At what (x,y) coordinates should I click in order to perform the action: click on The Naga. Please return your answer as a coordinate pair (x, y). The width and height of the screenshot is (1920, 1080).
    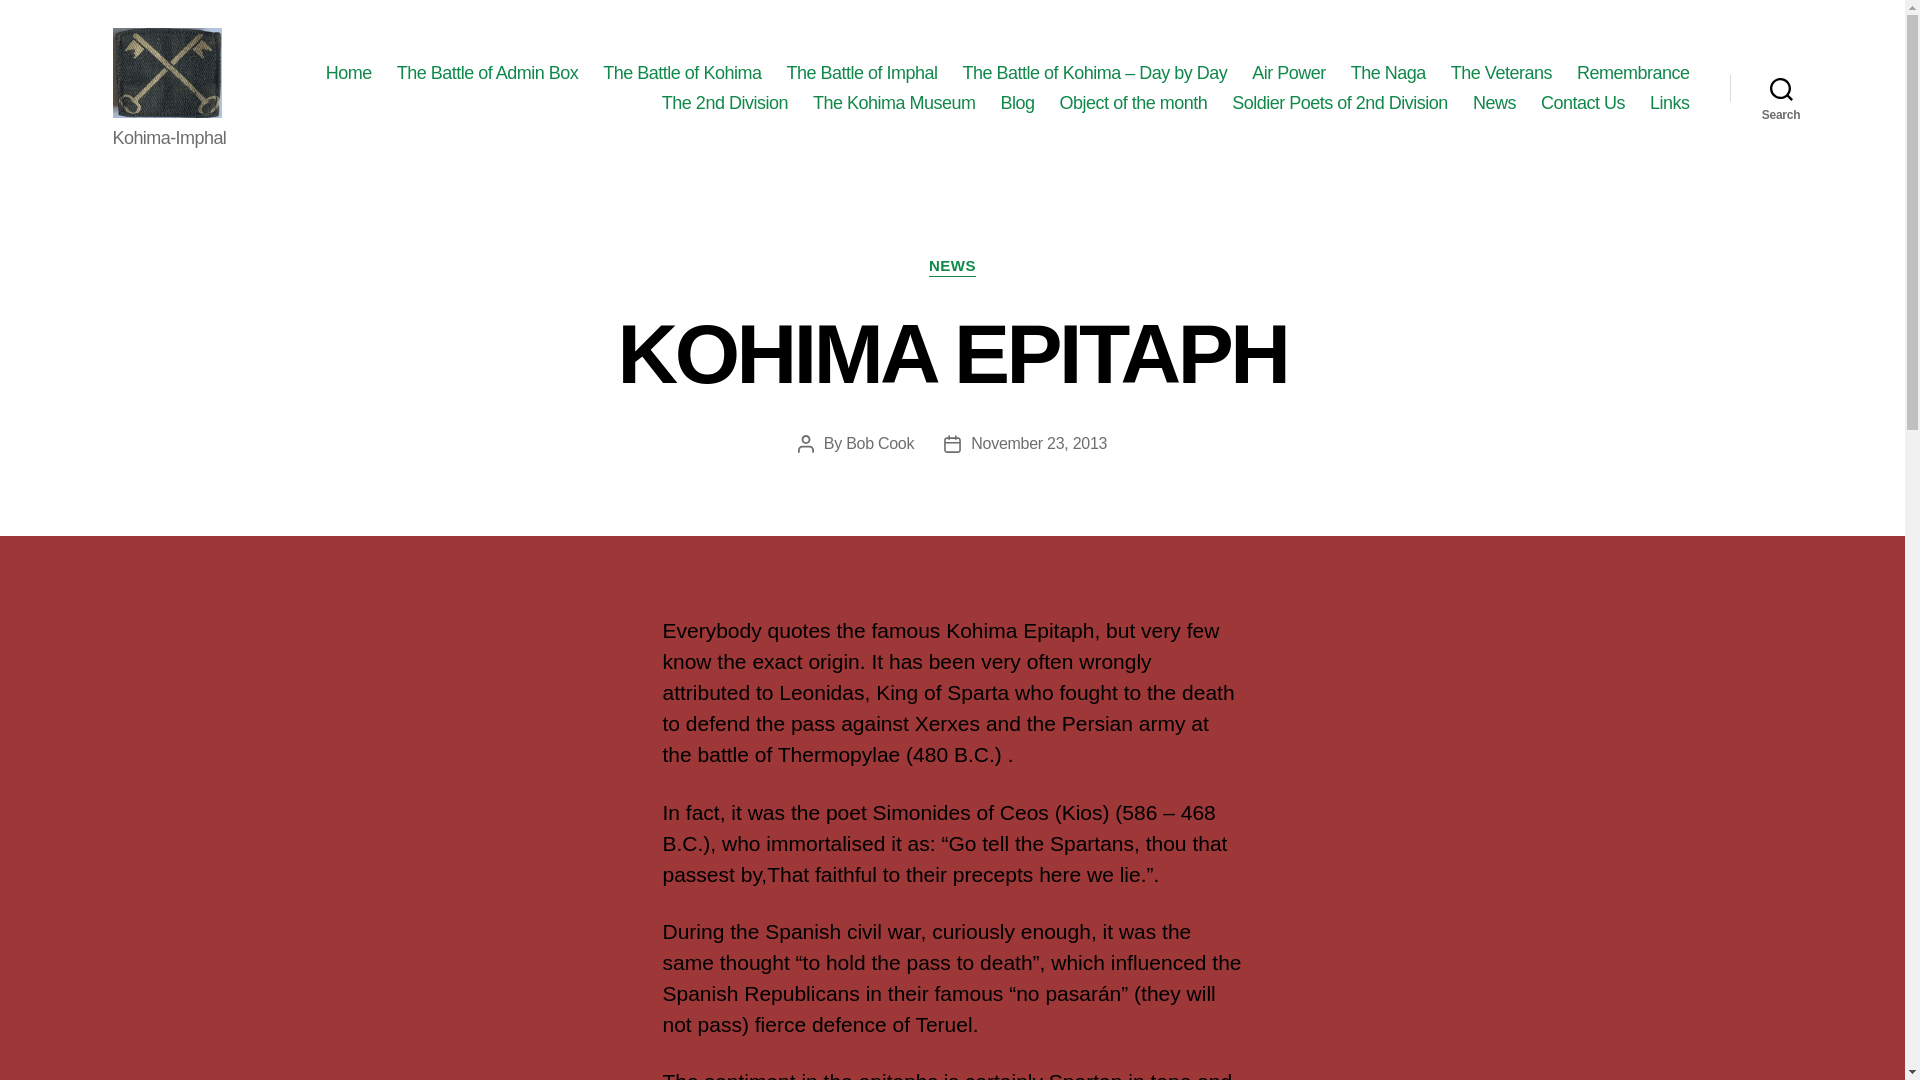
    Looking at the image, I should click on (1388, 74).